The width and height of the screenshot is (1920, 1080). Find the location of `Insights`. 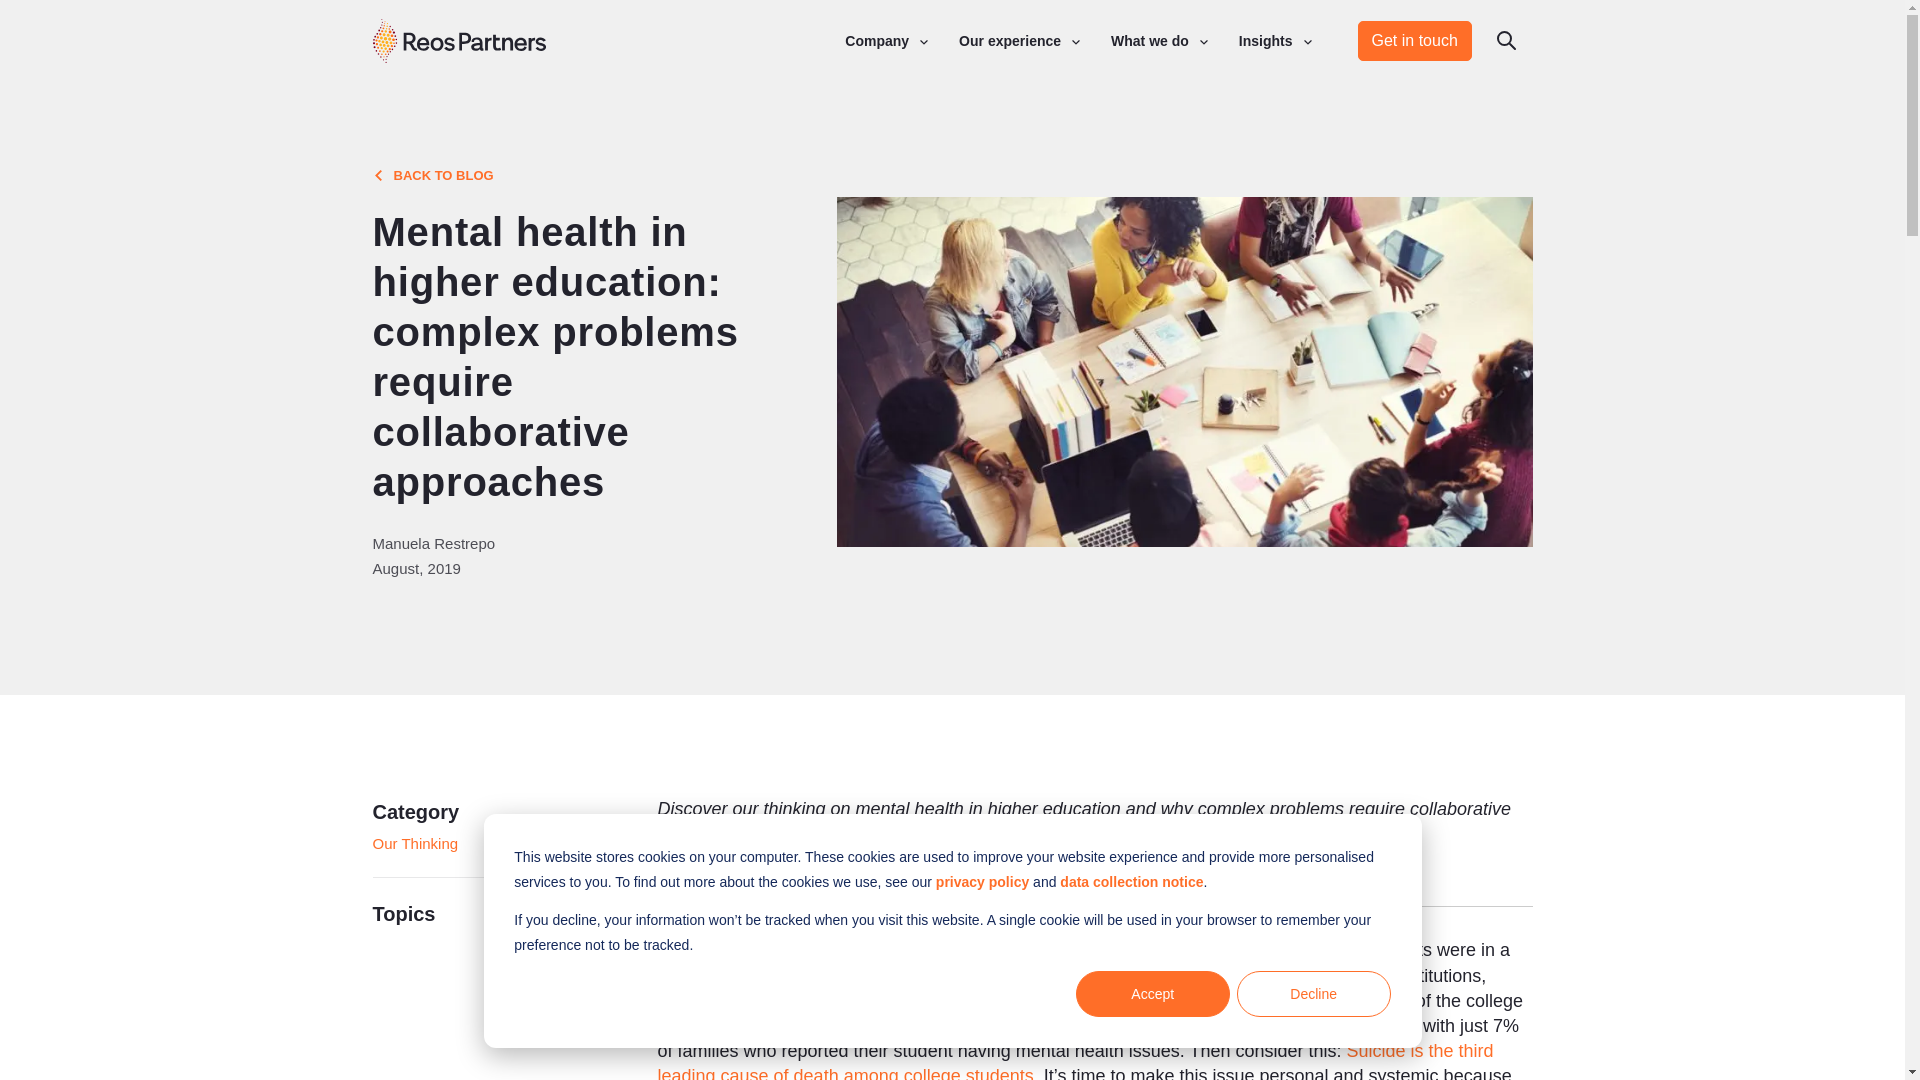

Insights is located at coordinates (1265, 41).